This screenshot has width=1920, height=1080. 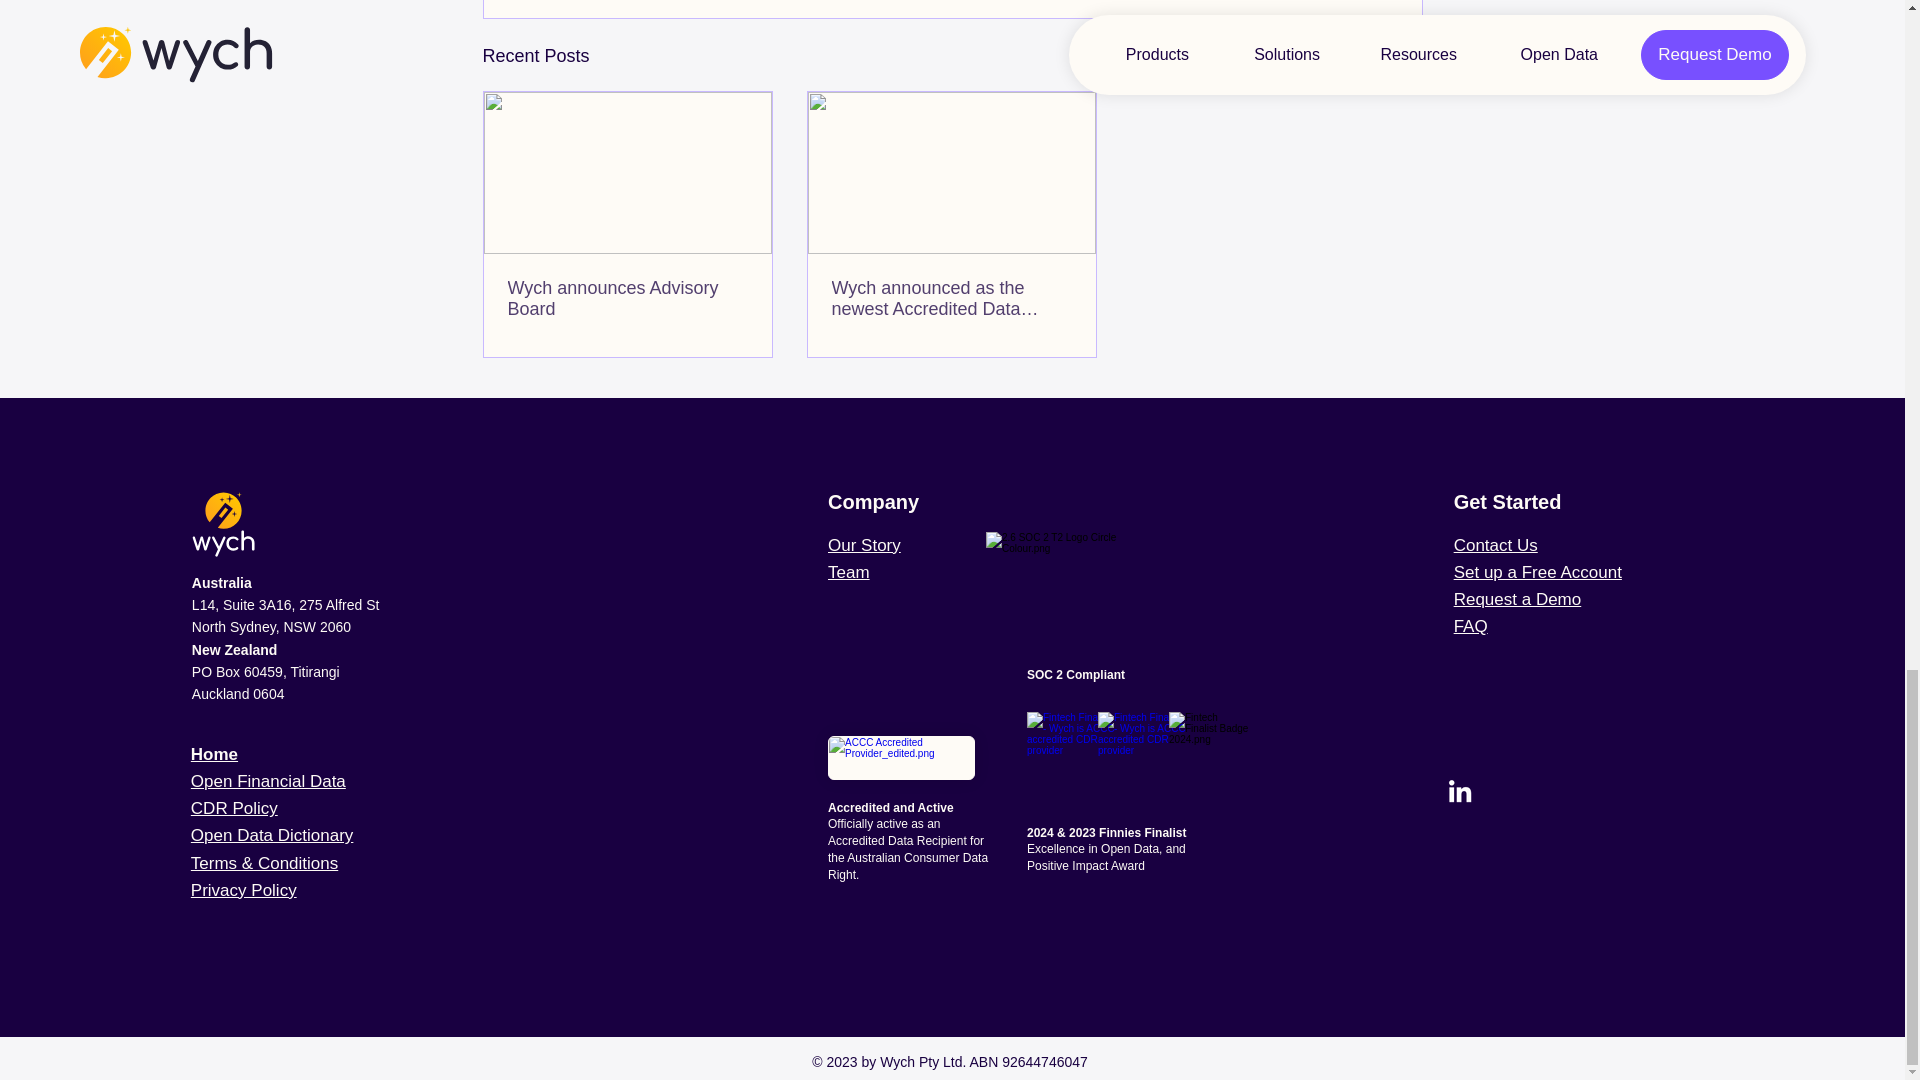 I want to click on Open Data Dictionary, so click(x=272, y=835).